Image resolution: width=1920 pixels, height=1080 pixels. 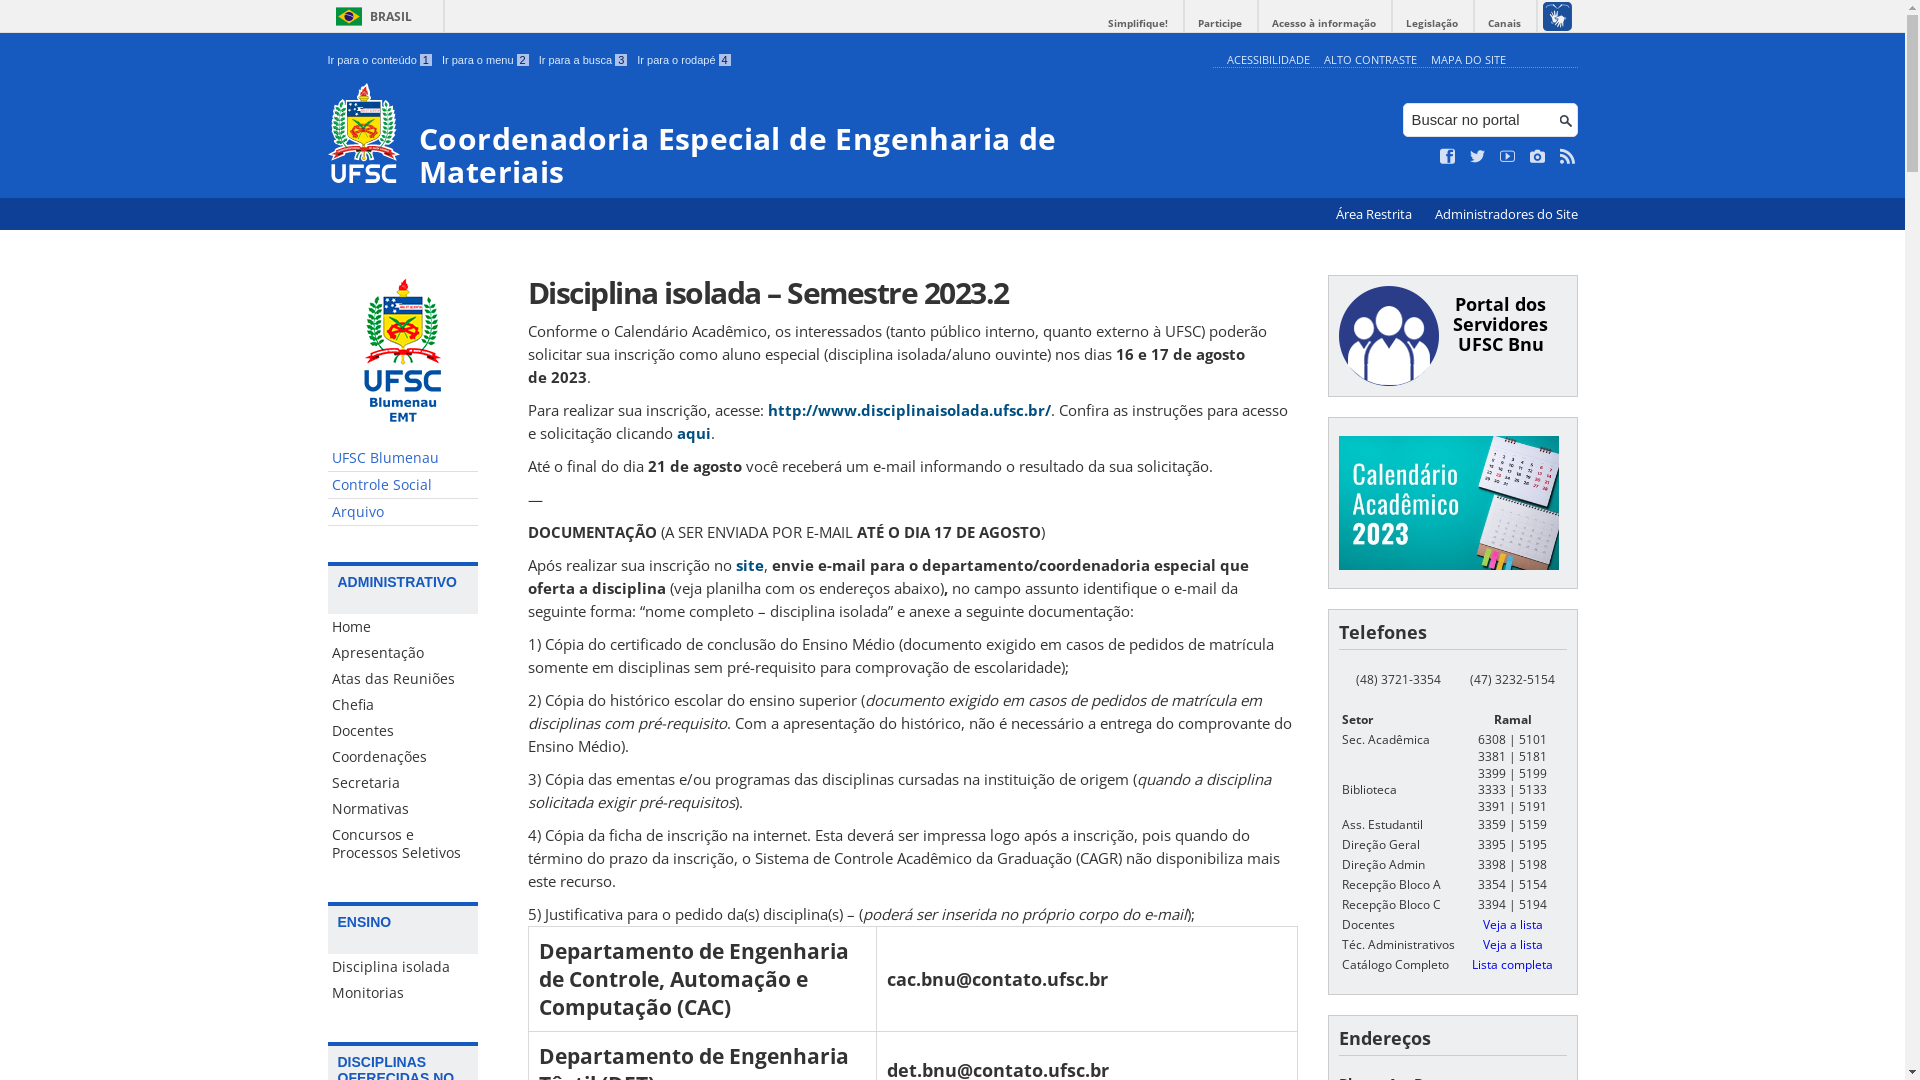 I want to click on Veja no Instagram, so click(x=1538, y=157).